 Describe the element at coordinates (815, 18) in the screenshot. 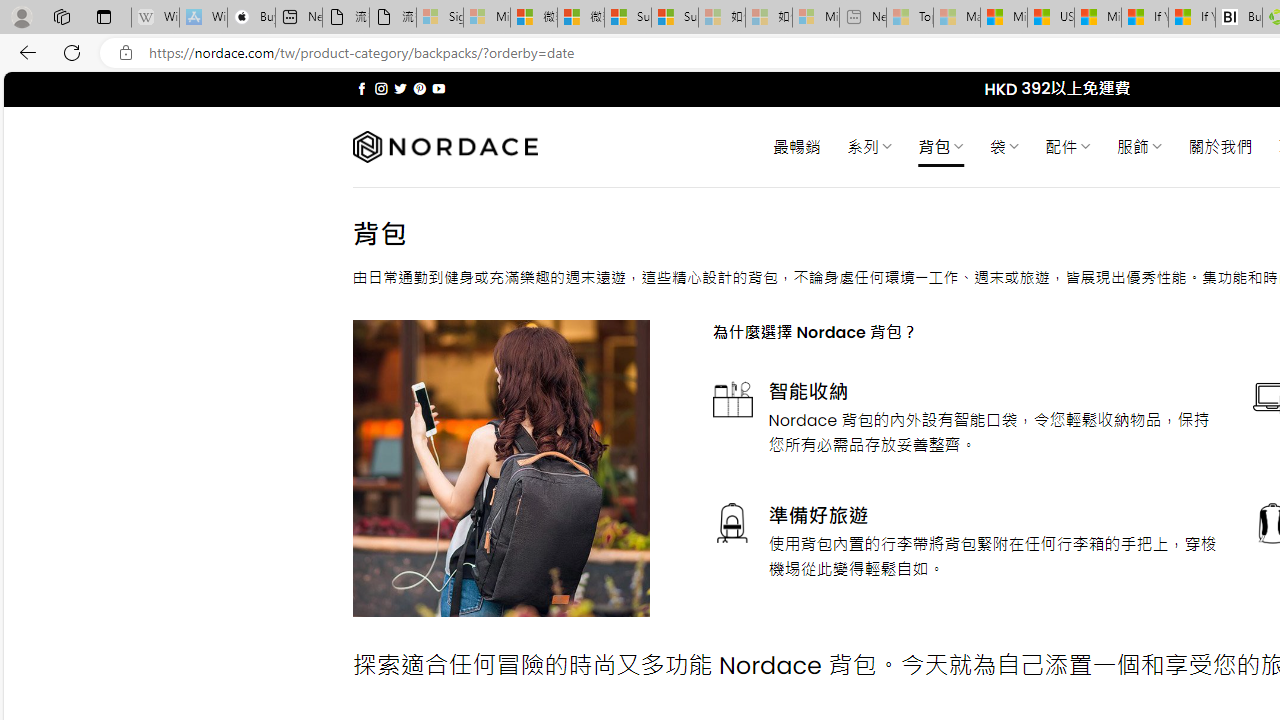

I see `Microsoft account | Account Checkup - Sleeping` at that location.